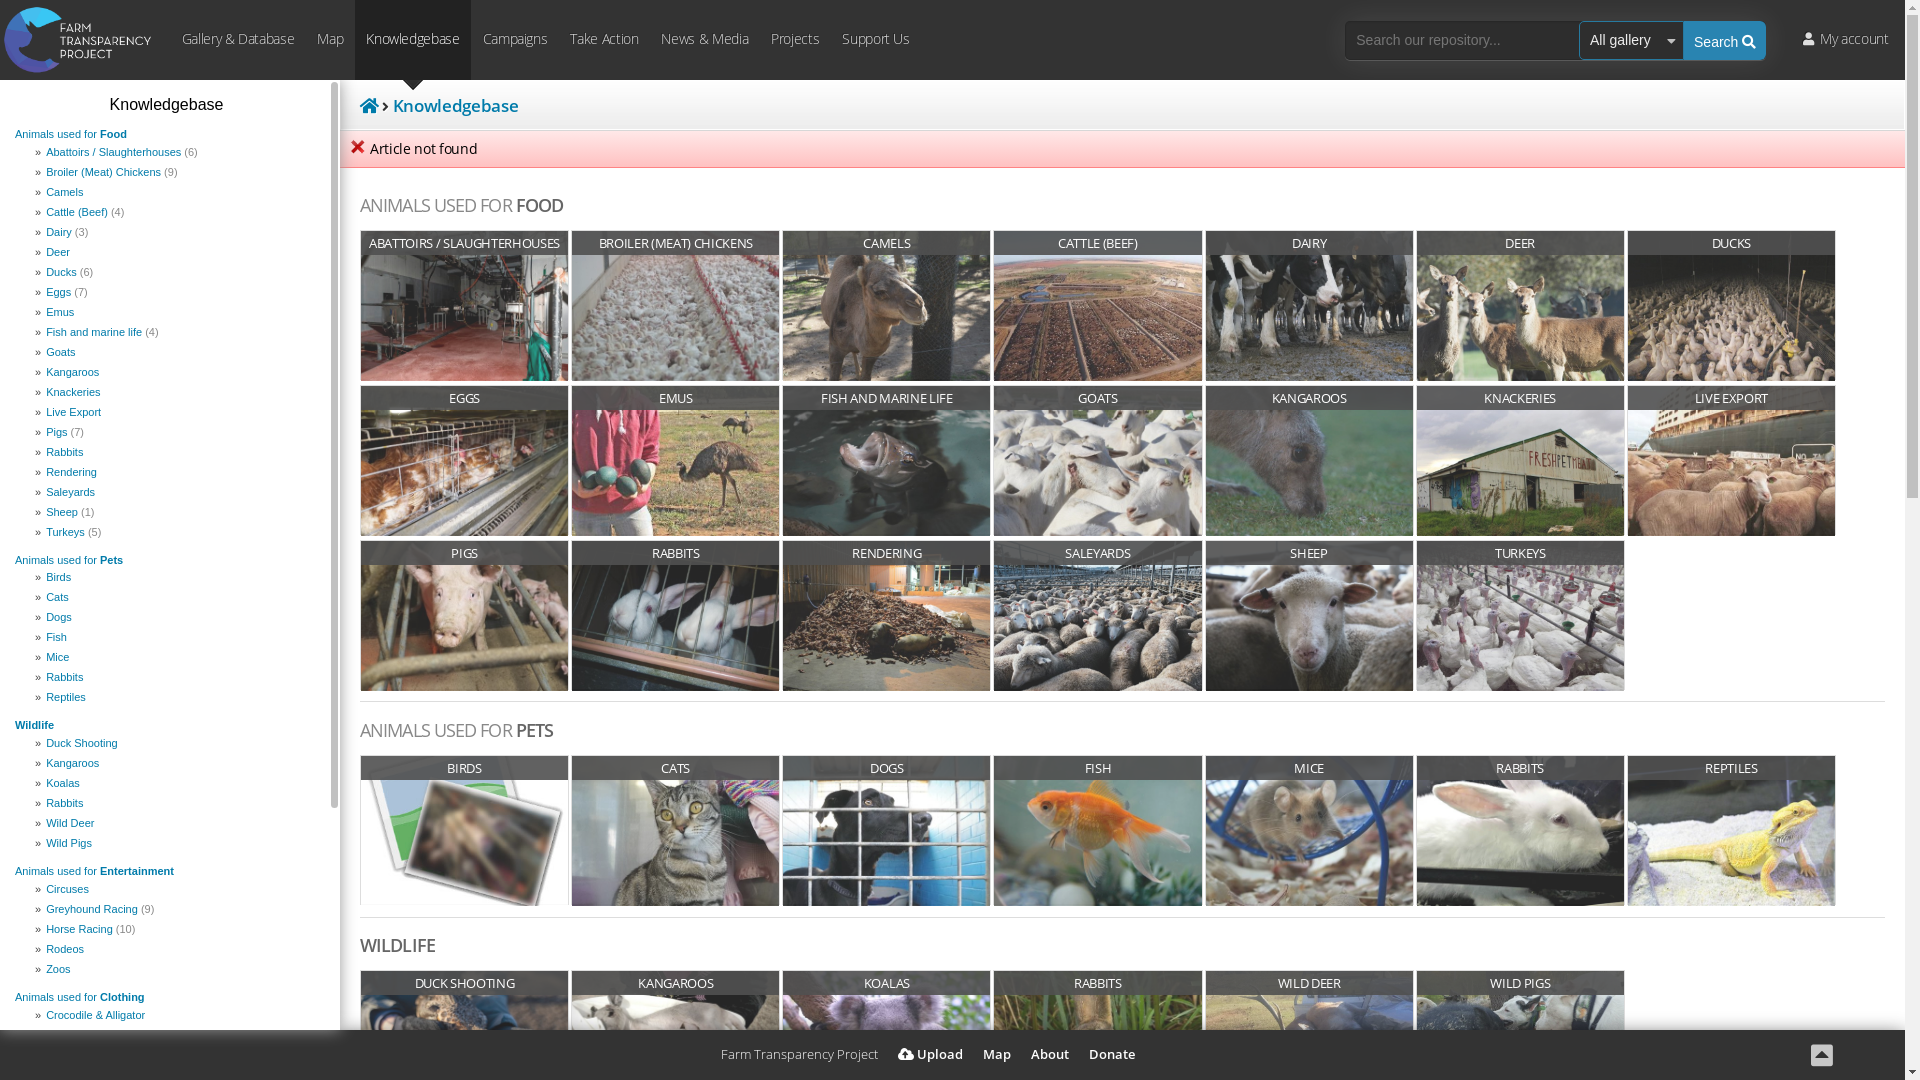 This screenshot has width=1920, height=1080. I want to click on Goats, so click(178, 352).